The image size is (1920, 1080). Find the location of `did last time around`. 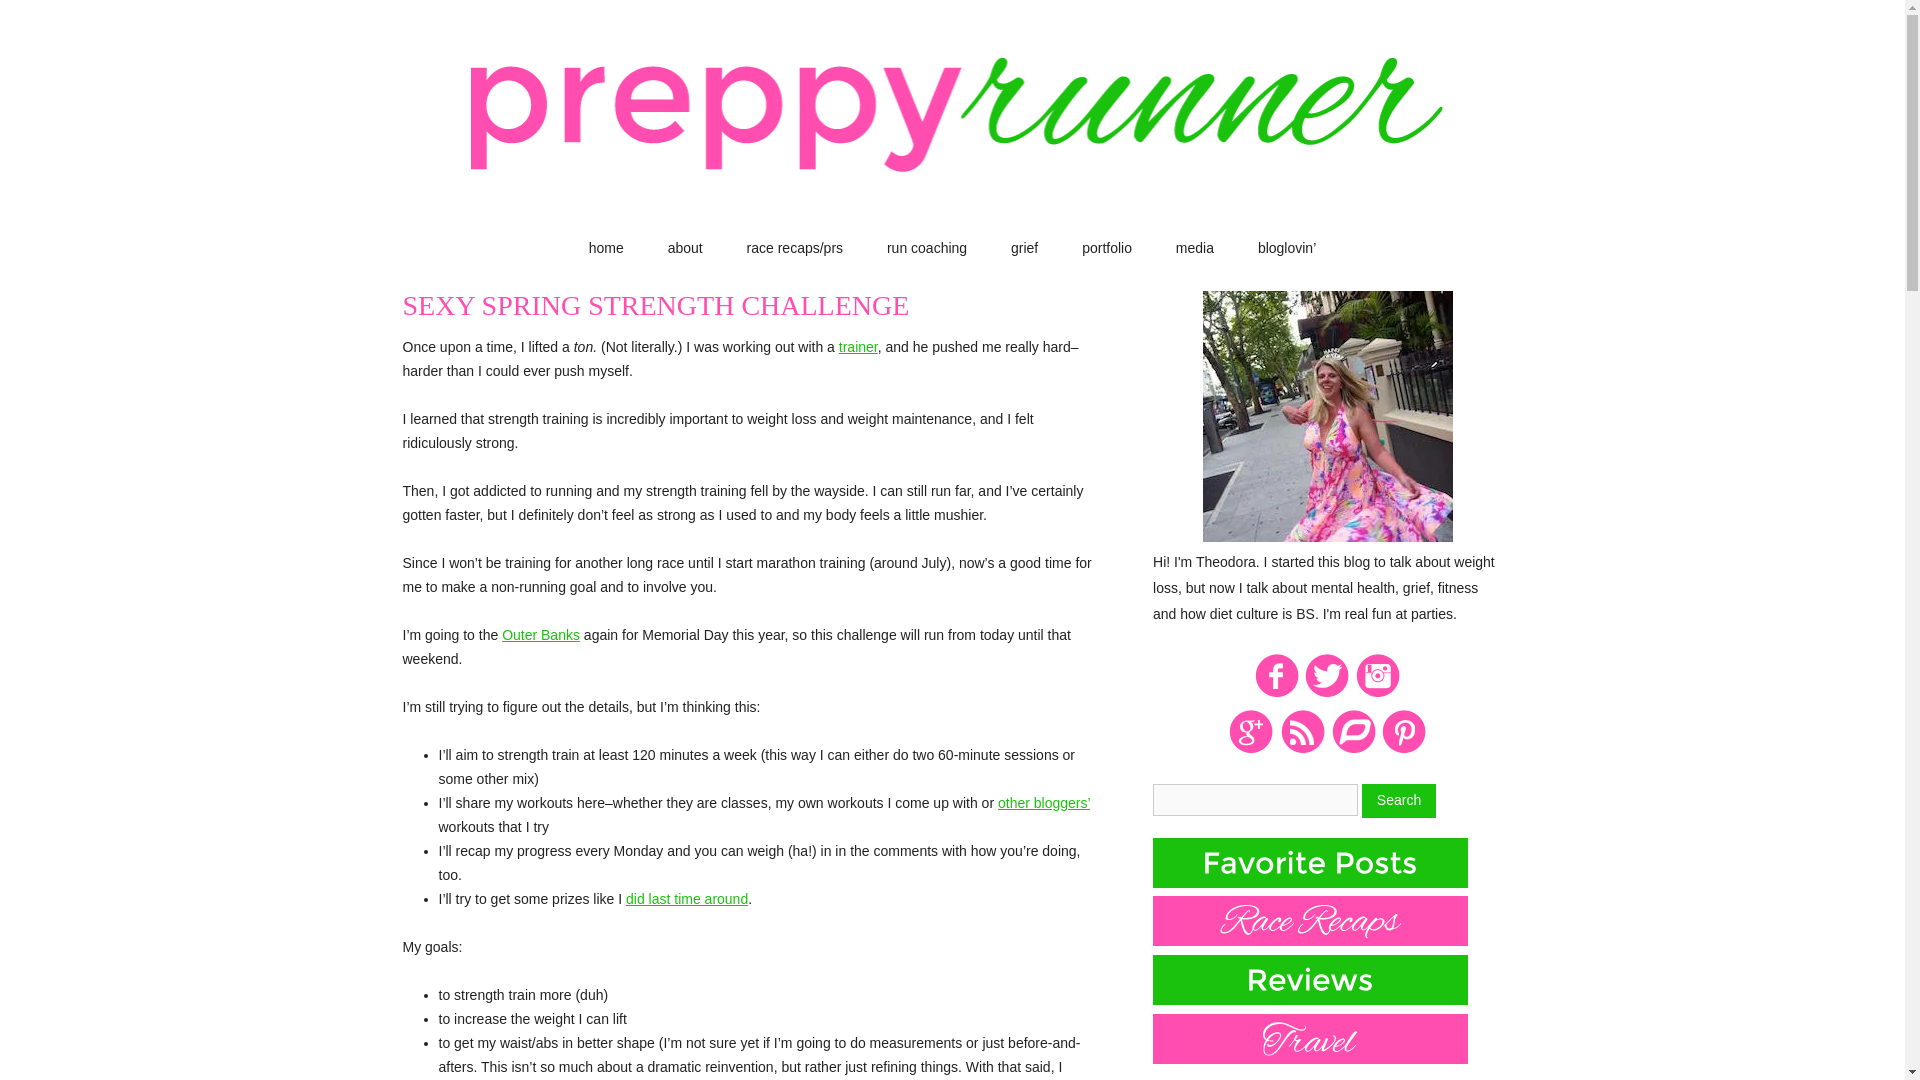

did last time around is located at coordinates (686, 899).